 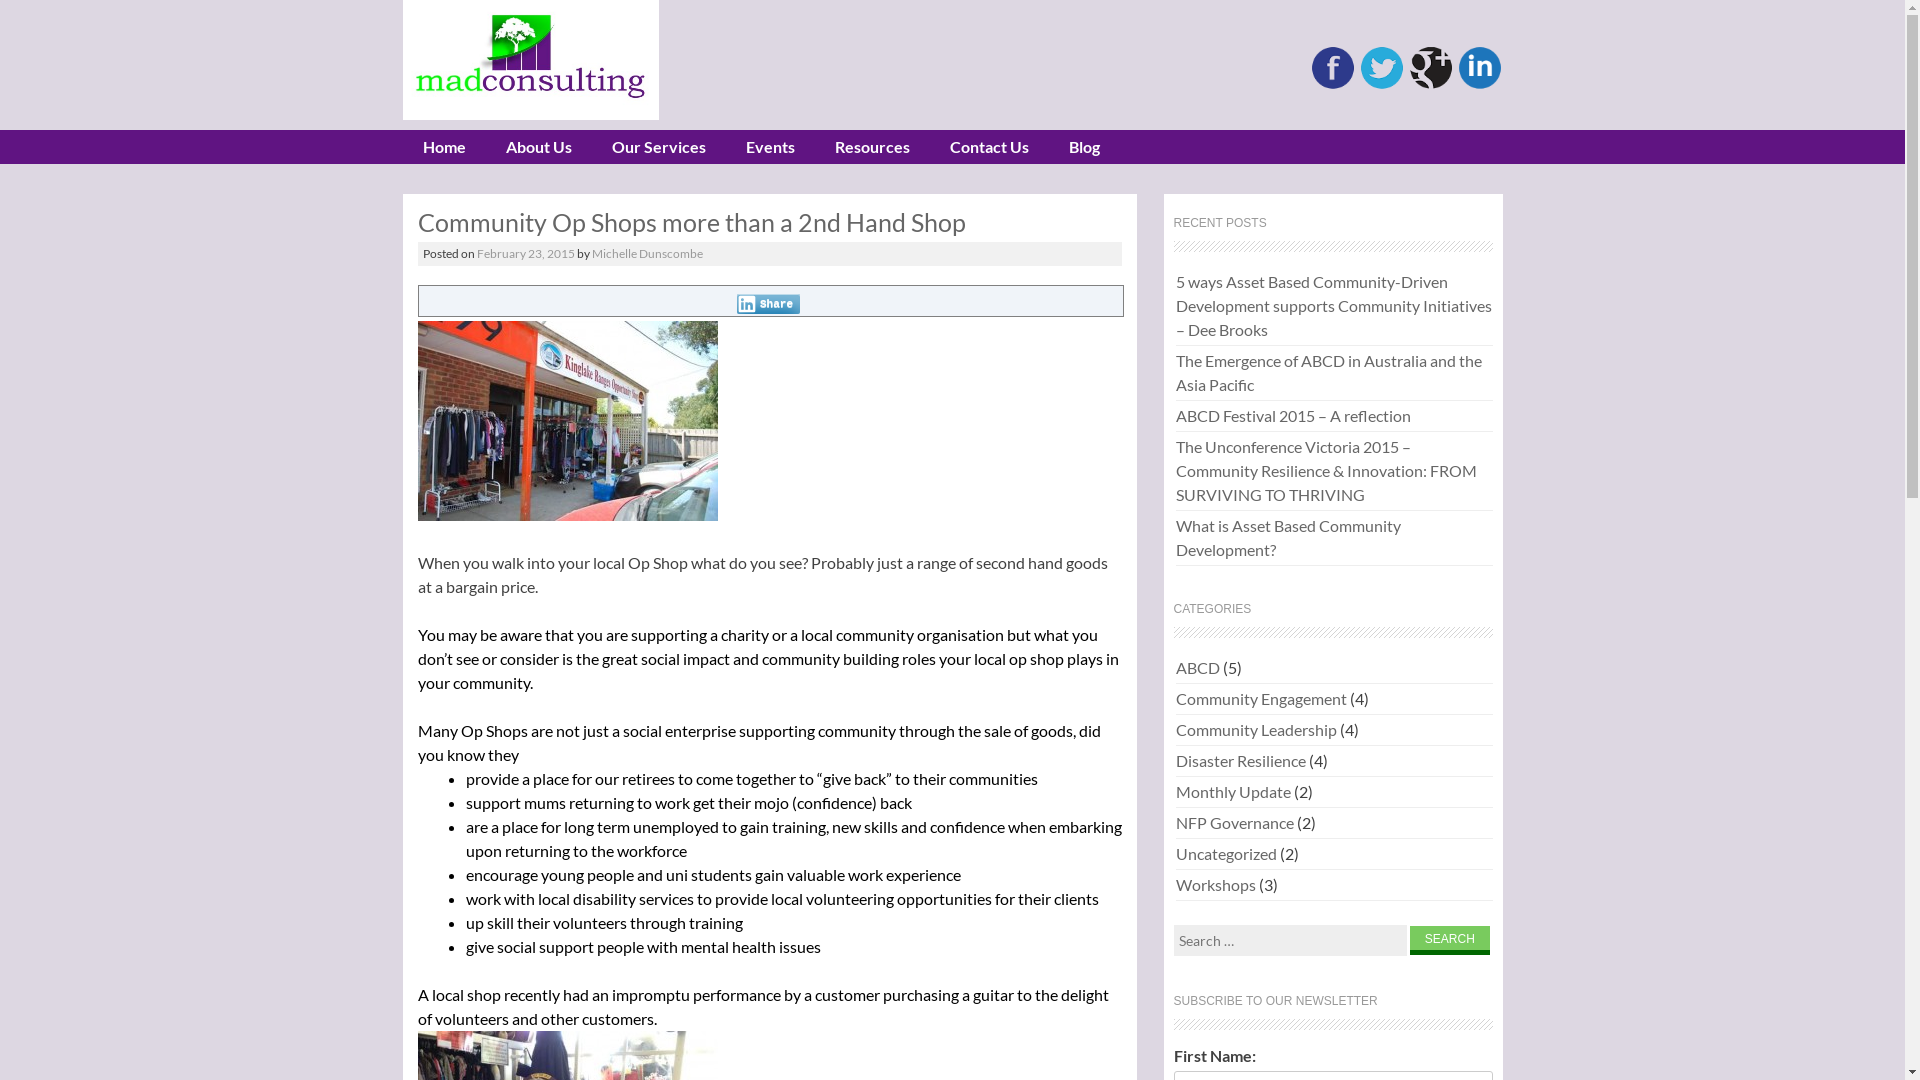 What do you see at coordinates (1290, 940) in the screenshot?
I see `Search for:` at bounding box center [1290, 940].